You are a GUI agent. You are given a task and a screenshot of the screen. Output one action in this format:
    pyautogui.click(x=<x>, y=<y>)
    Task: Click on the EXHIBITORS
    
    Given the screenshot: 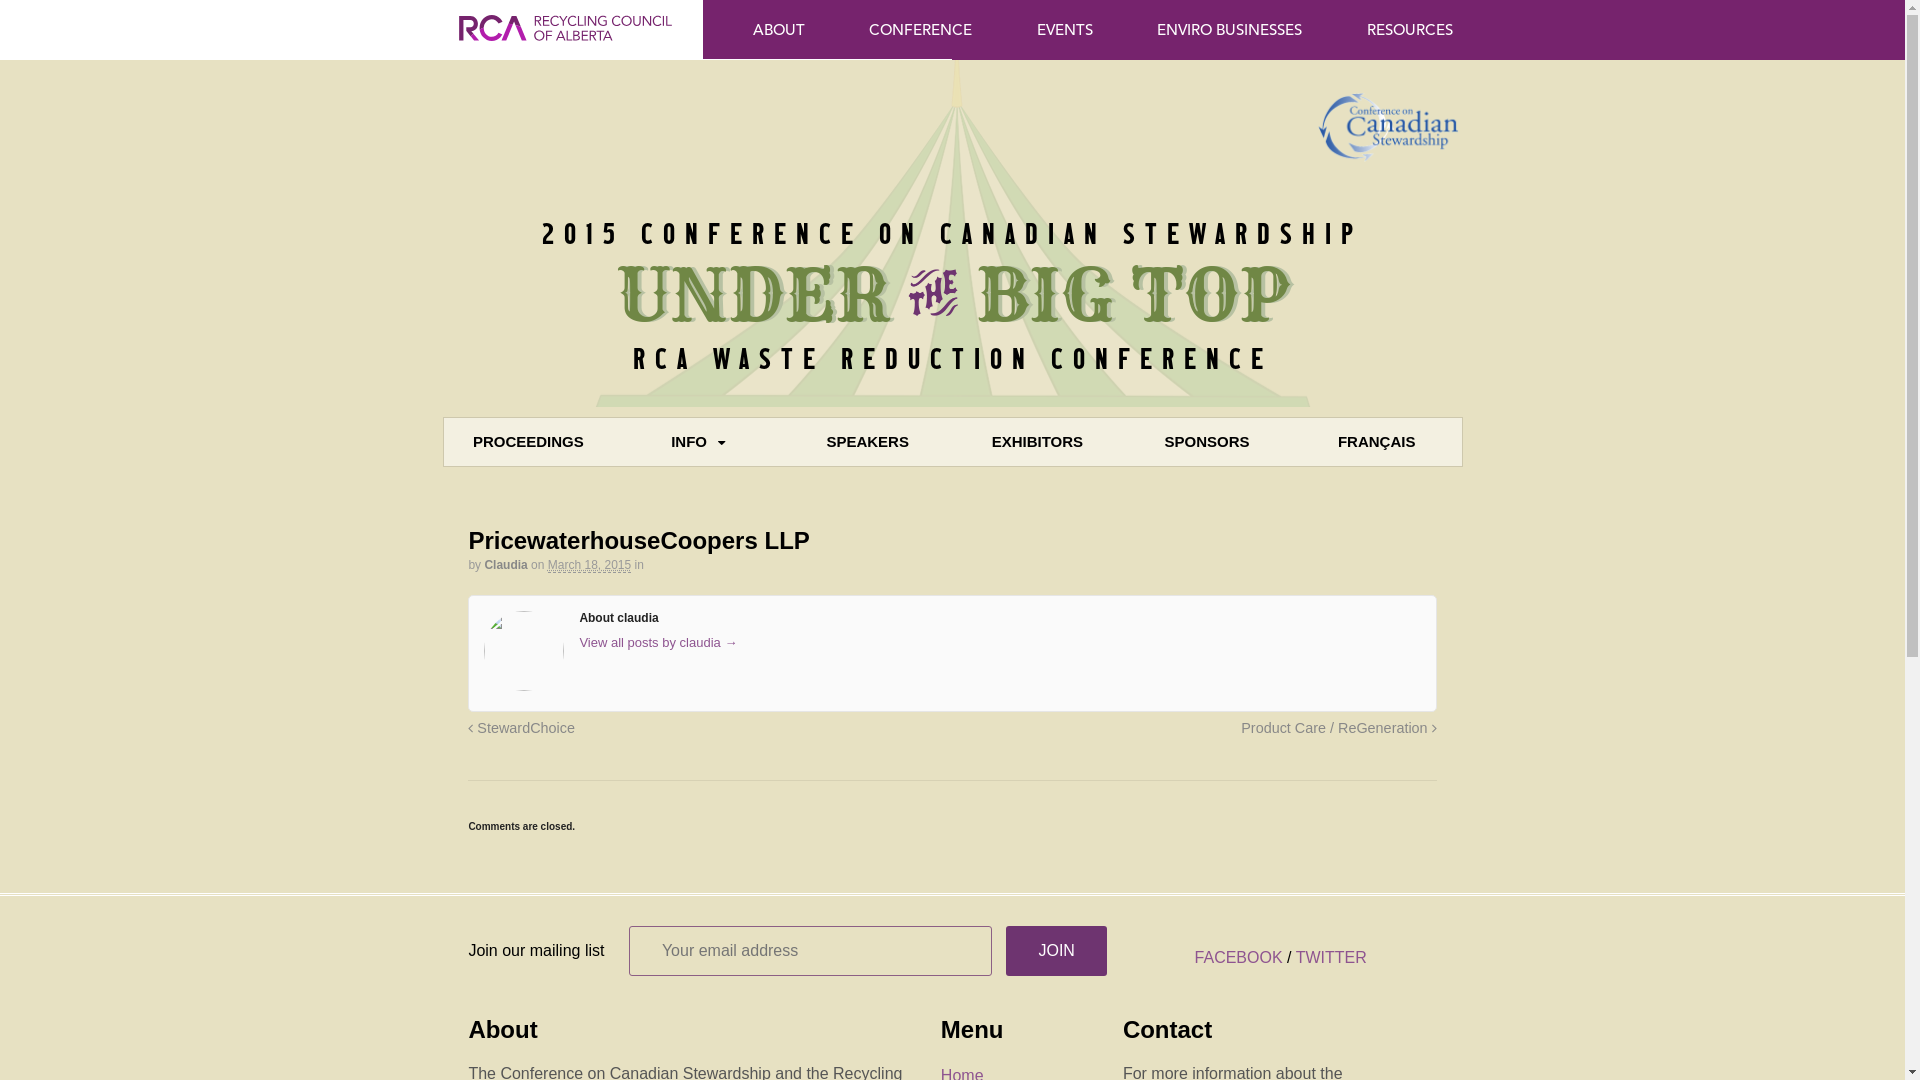 What is the action you would take?
    pyautogui.click(x=1038, y=442)
    